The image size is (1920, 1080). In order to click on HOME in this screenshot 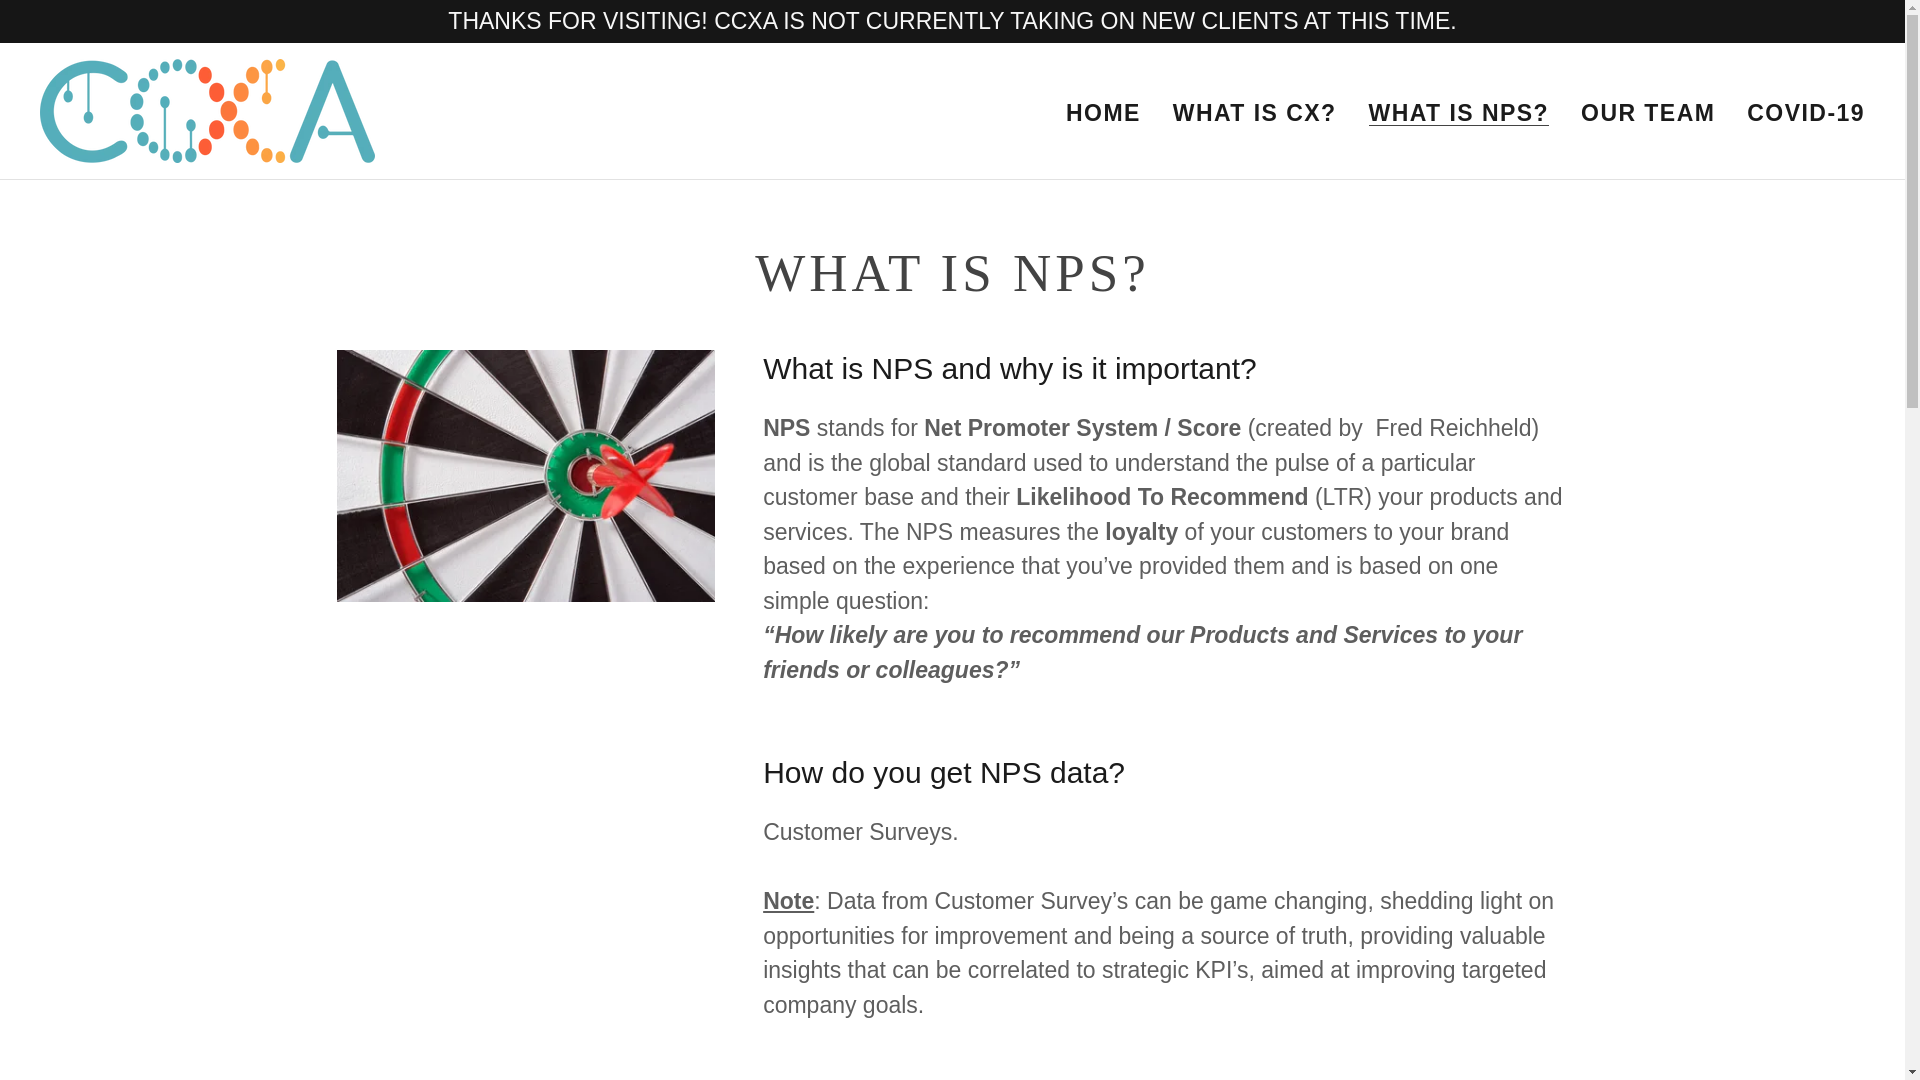, I will do `click(1102, 112)`.